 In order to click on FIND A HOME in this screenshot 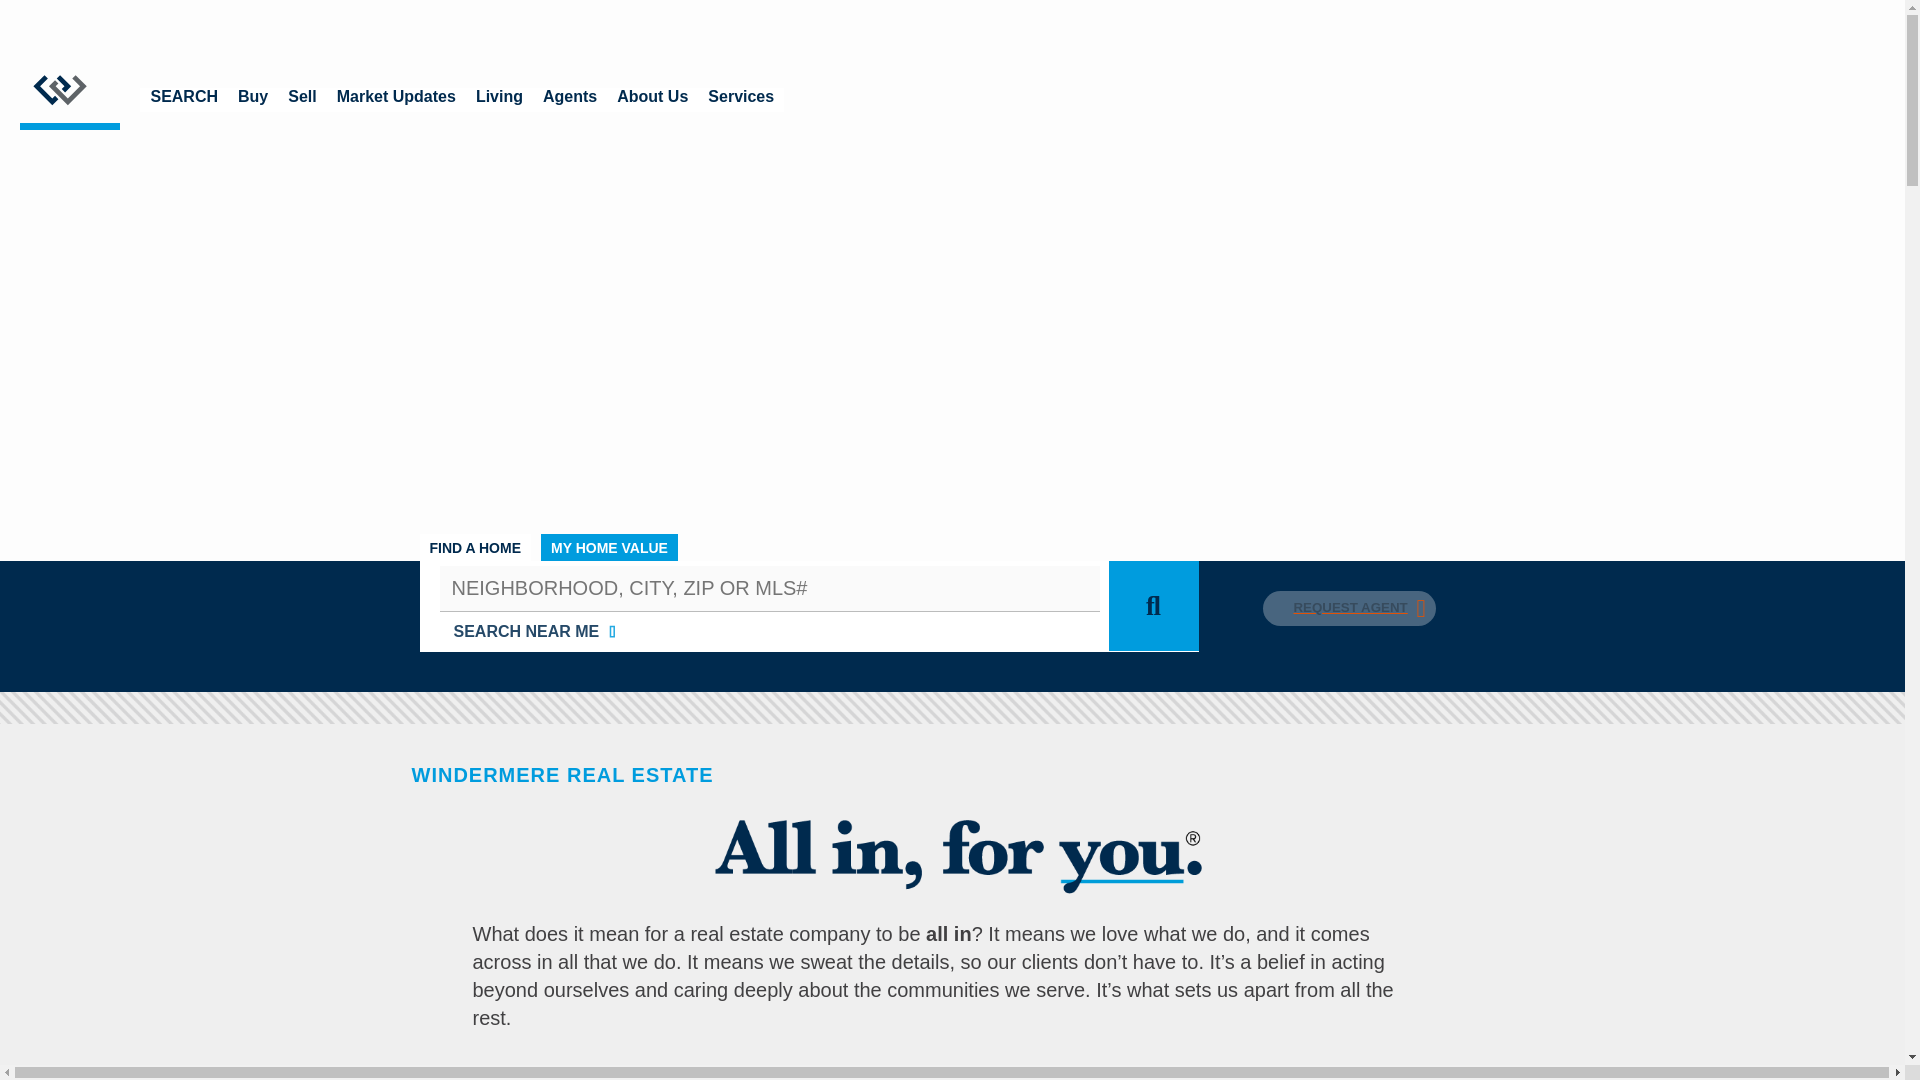, I will do `click(476, 546)`.